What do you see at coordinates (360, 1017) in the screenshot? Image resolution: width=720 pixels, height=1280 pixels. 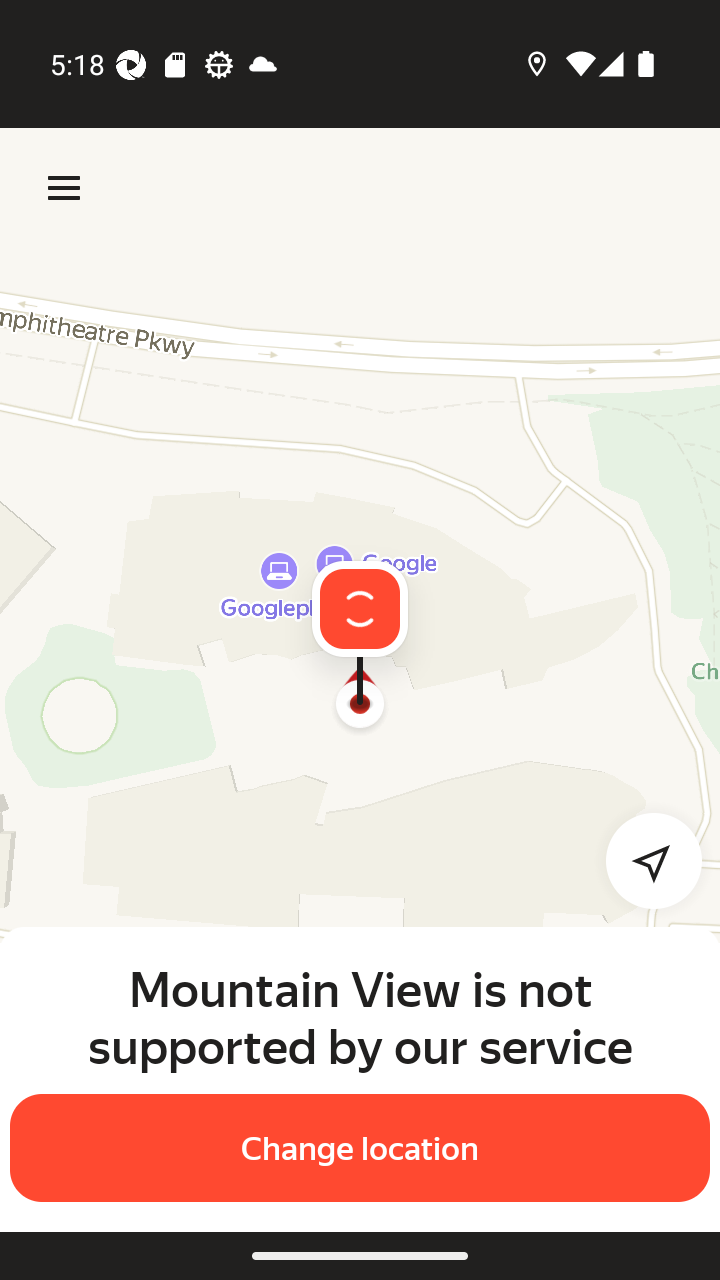 I see `Mountain View is not supported by our service` at bounding box center [360, 1017].